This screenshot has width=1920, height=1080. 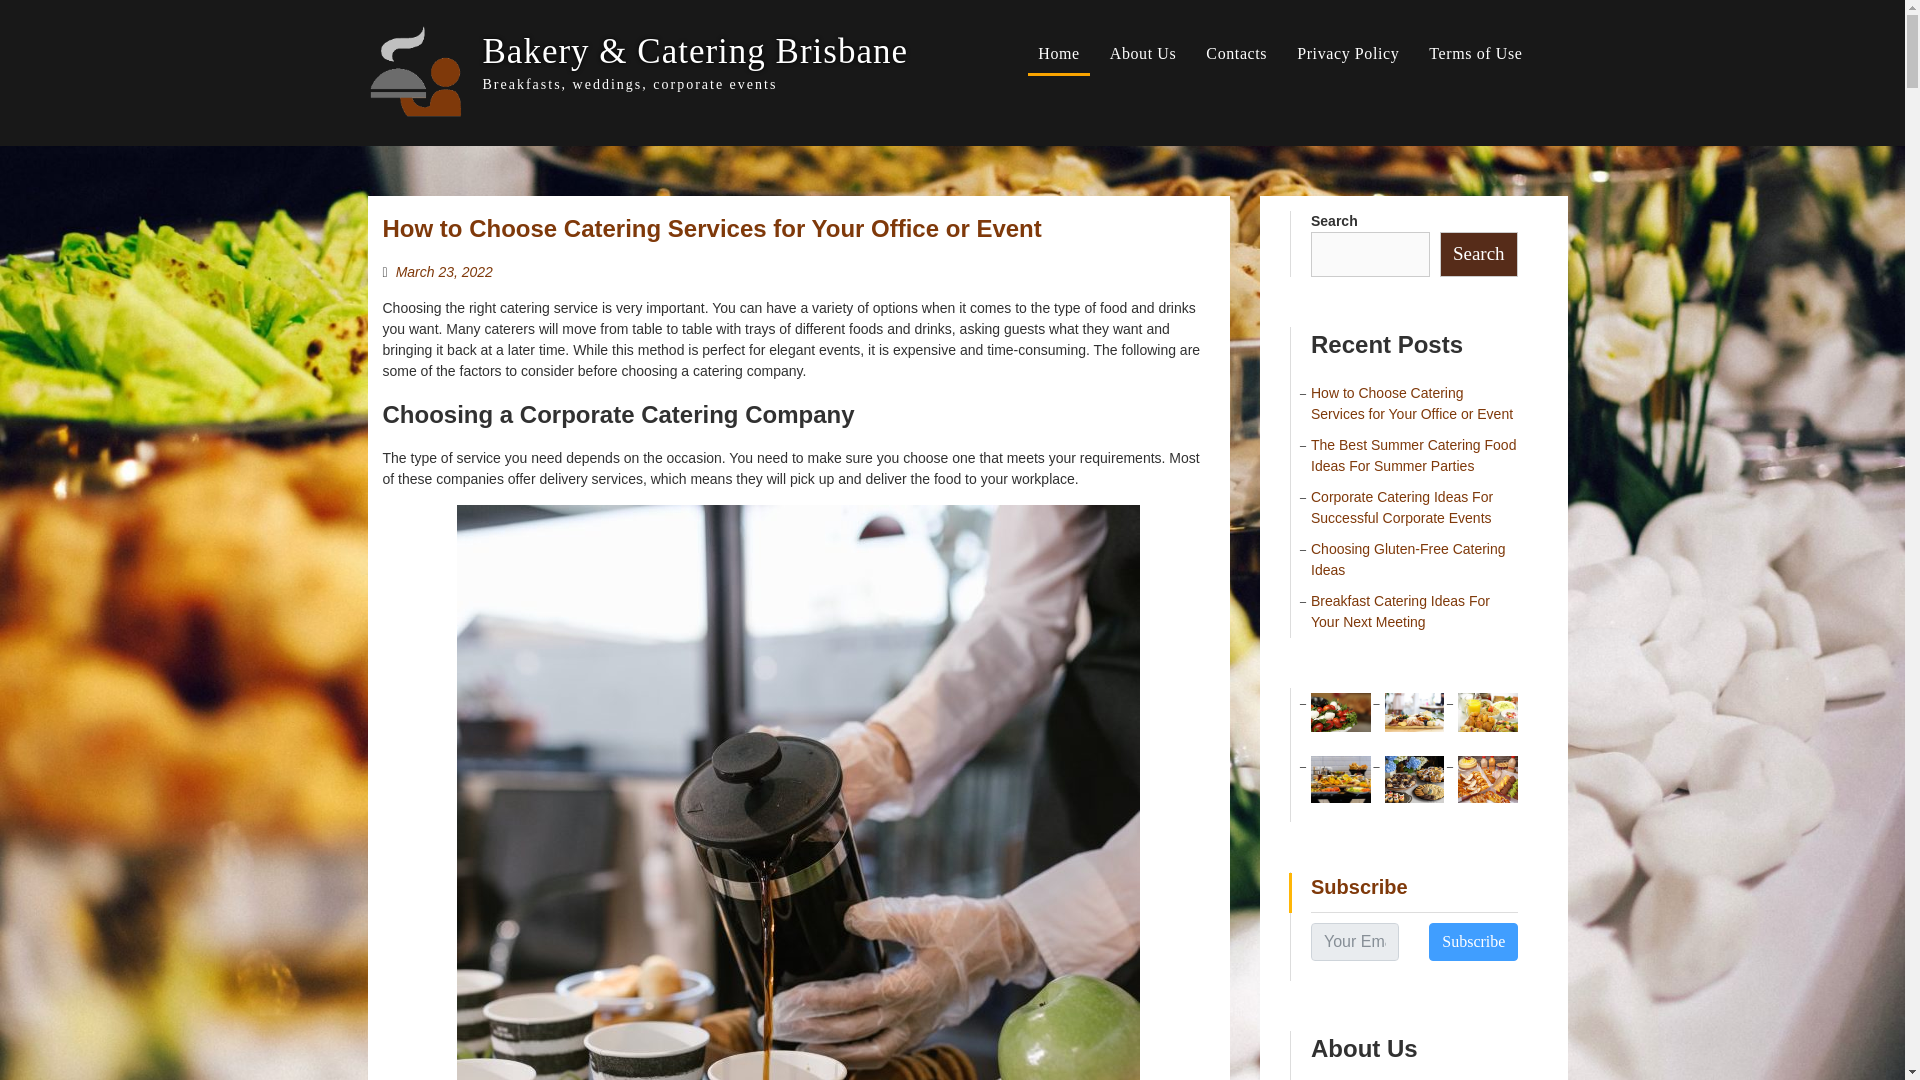 I want to click on Privacy Policy, so click(x=1348, y=54).